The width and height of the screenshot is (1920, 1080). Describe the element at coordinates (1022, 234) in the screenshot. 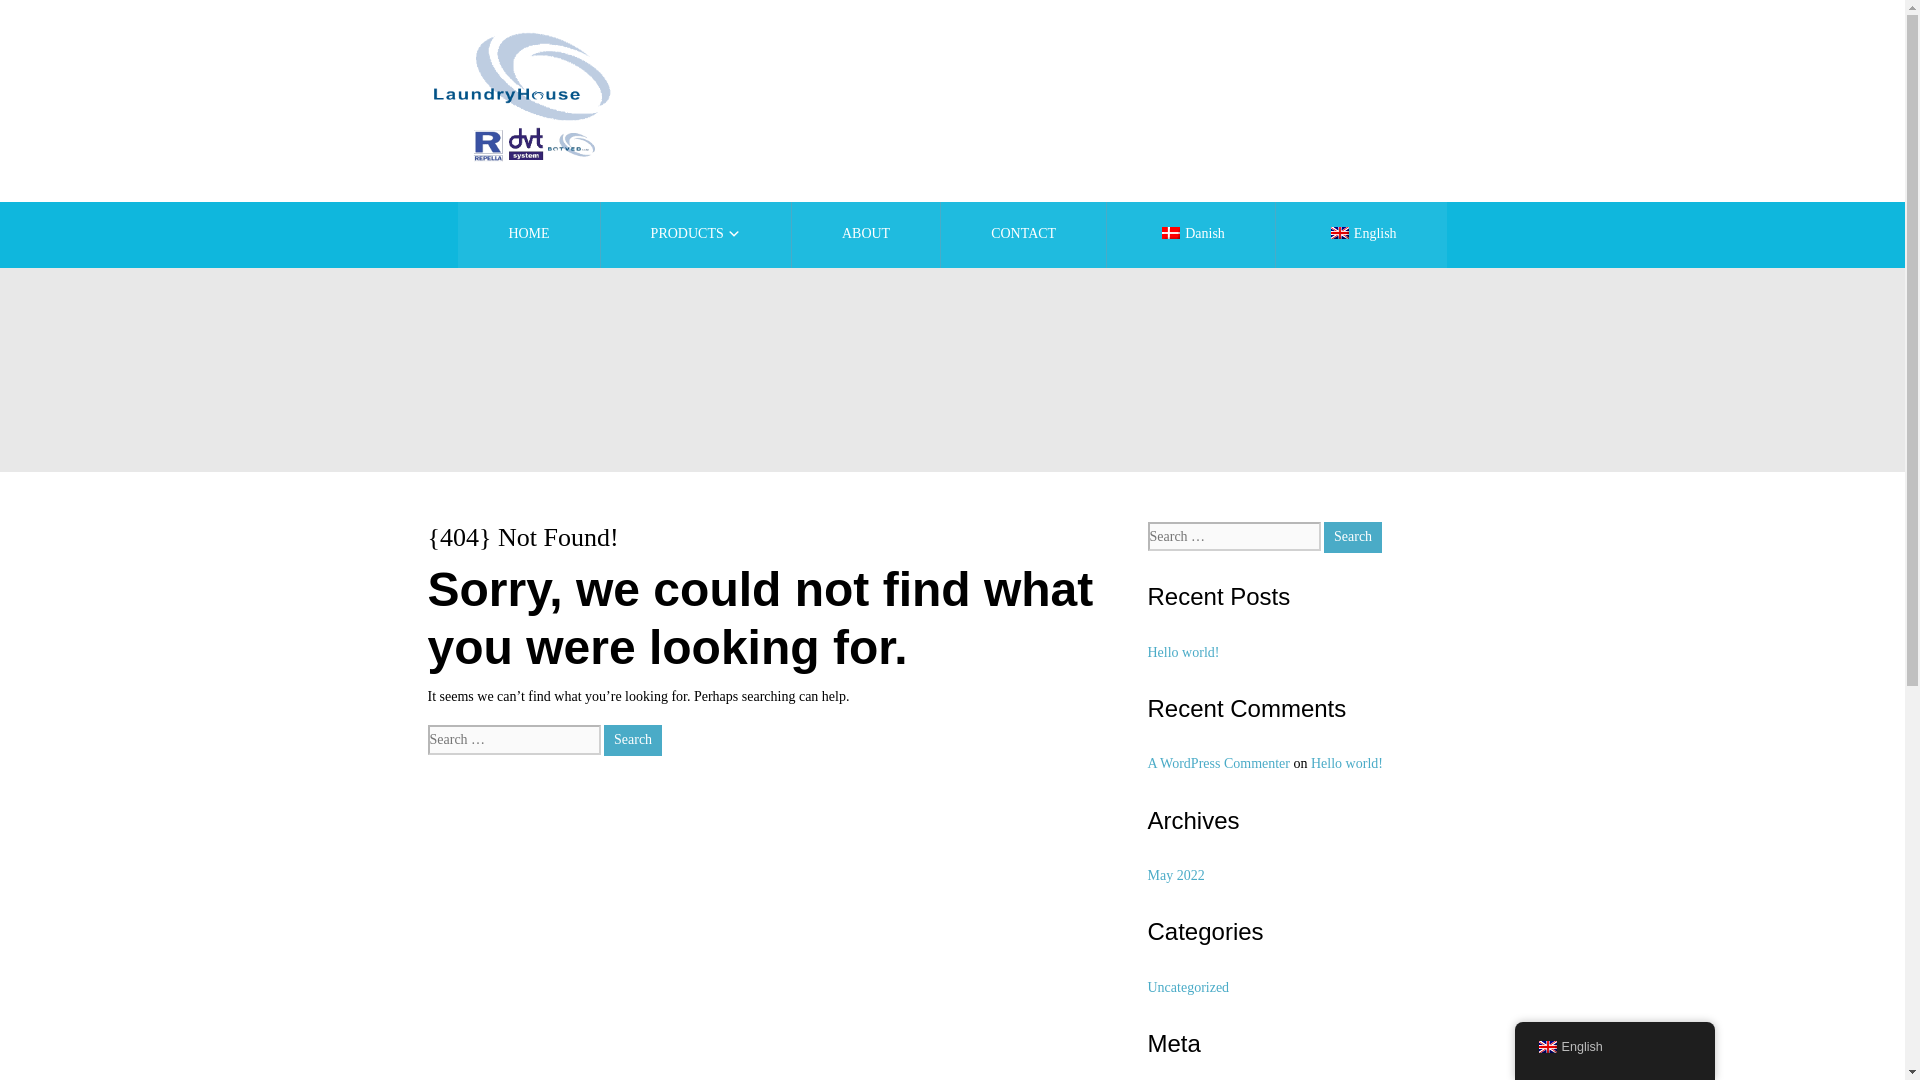

I see `CONTACT` at that location.